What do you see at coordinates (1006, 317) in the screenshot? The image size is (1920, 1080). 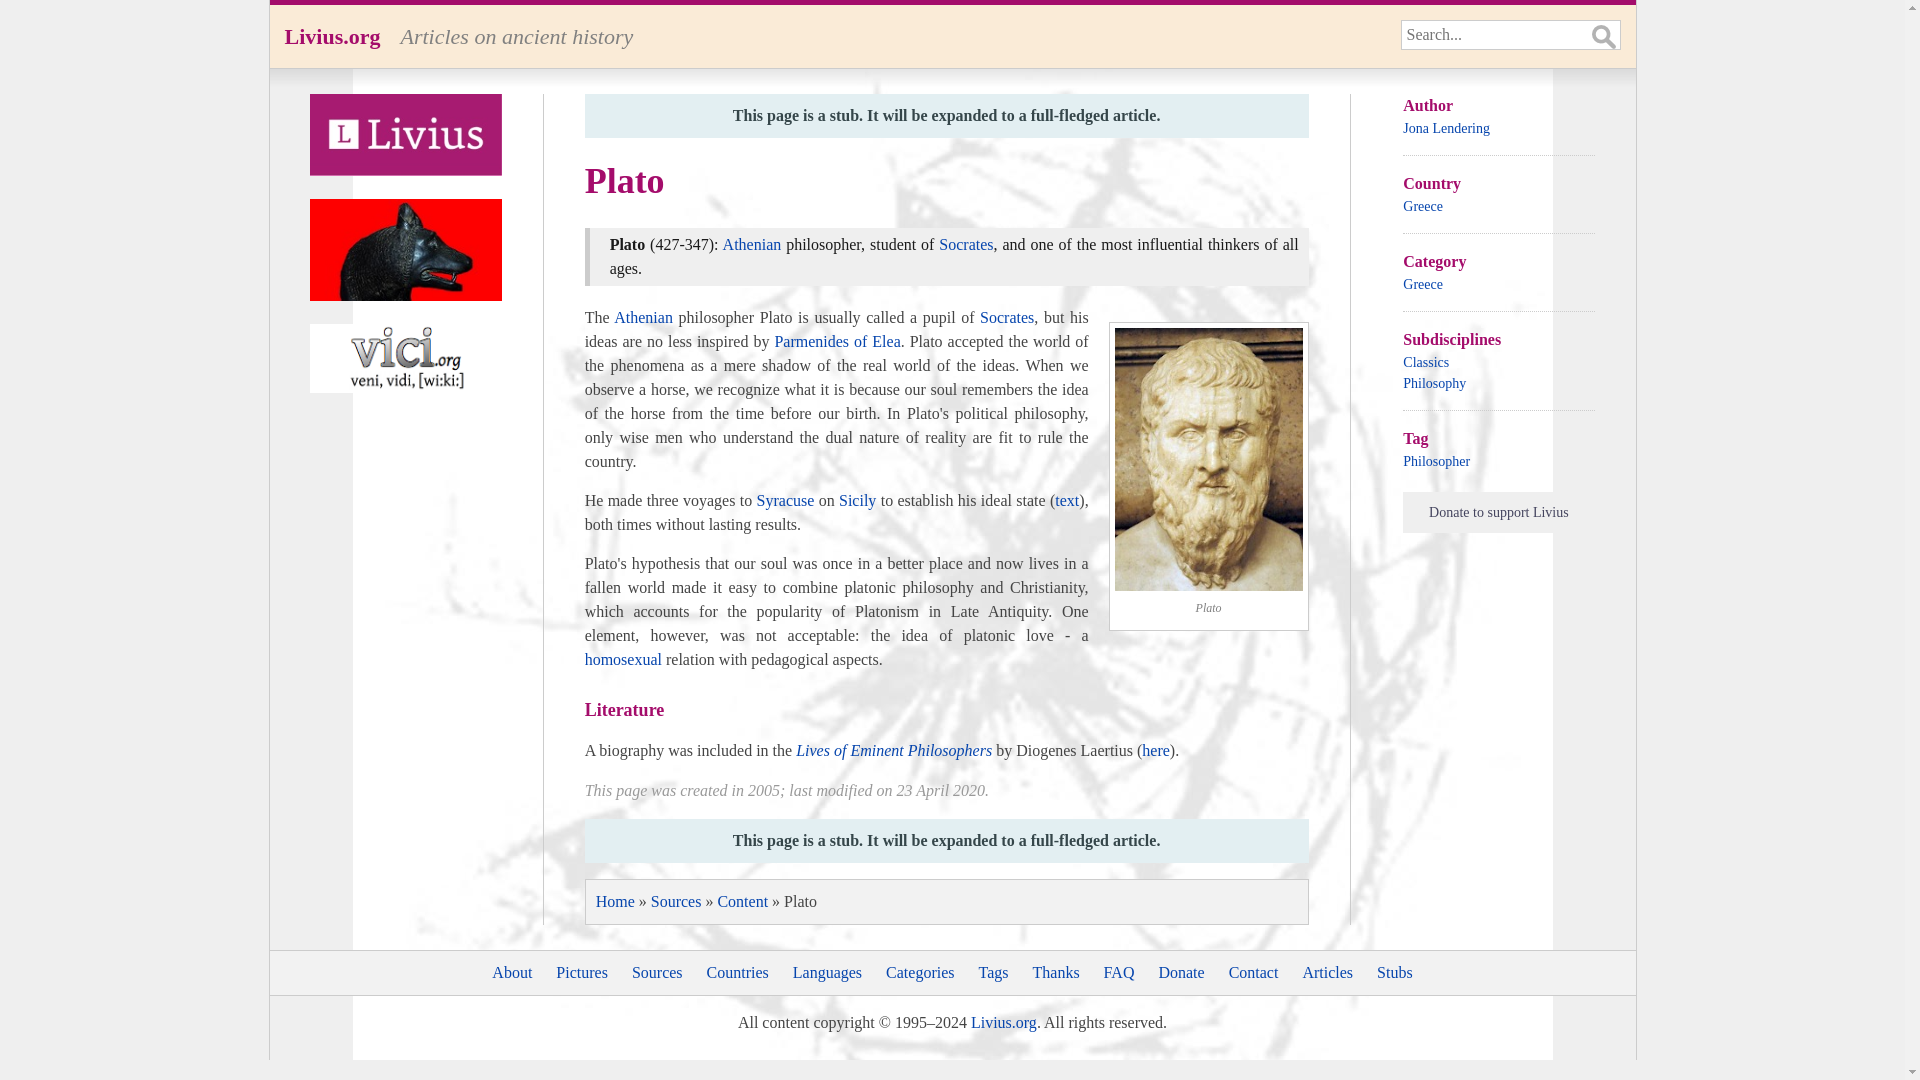 I see `Socrates` at bounding box center [1006, 317].